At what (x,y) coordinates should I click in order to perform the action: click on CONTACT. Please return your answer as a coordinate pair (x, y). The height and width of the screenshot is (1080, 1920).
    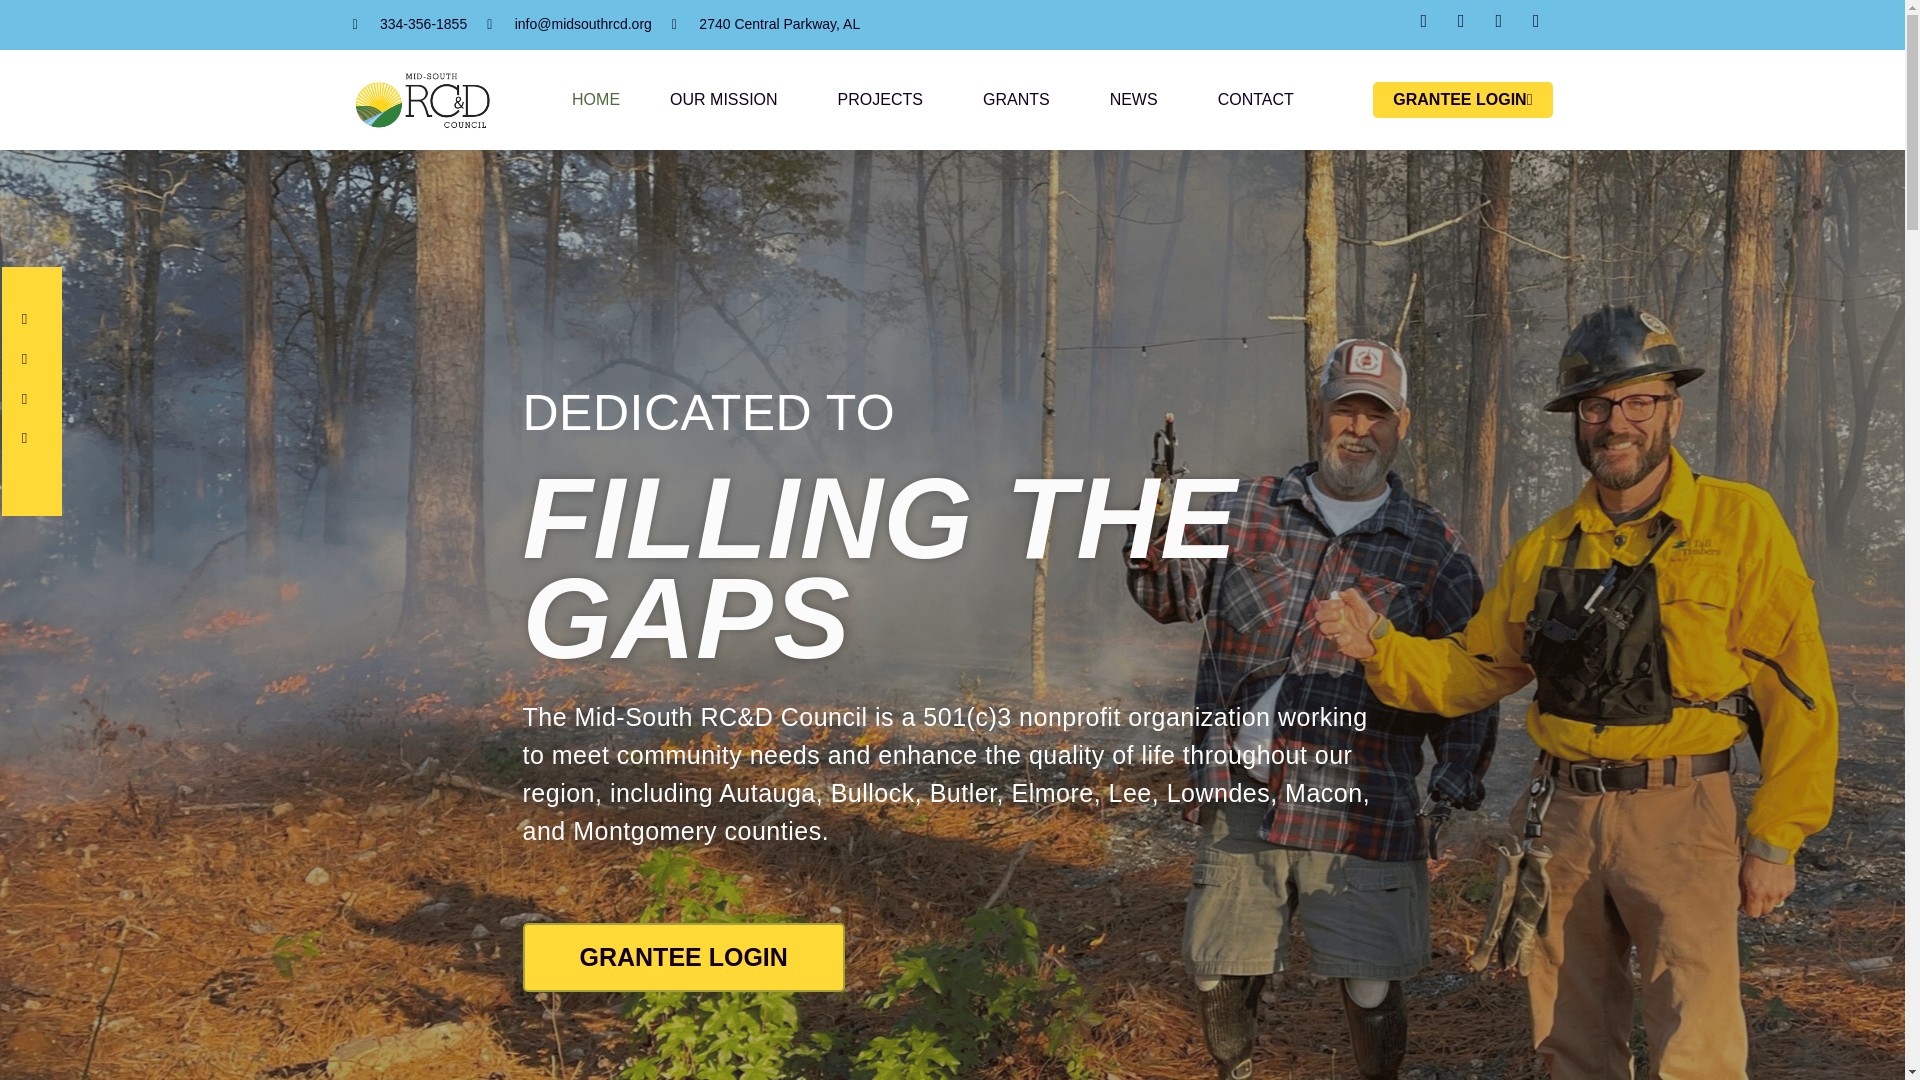
    Looking at the image, I should click on (1256, 100).